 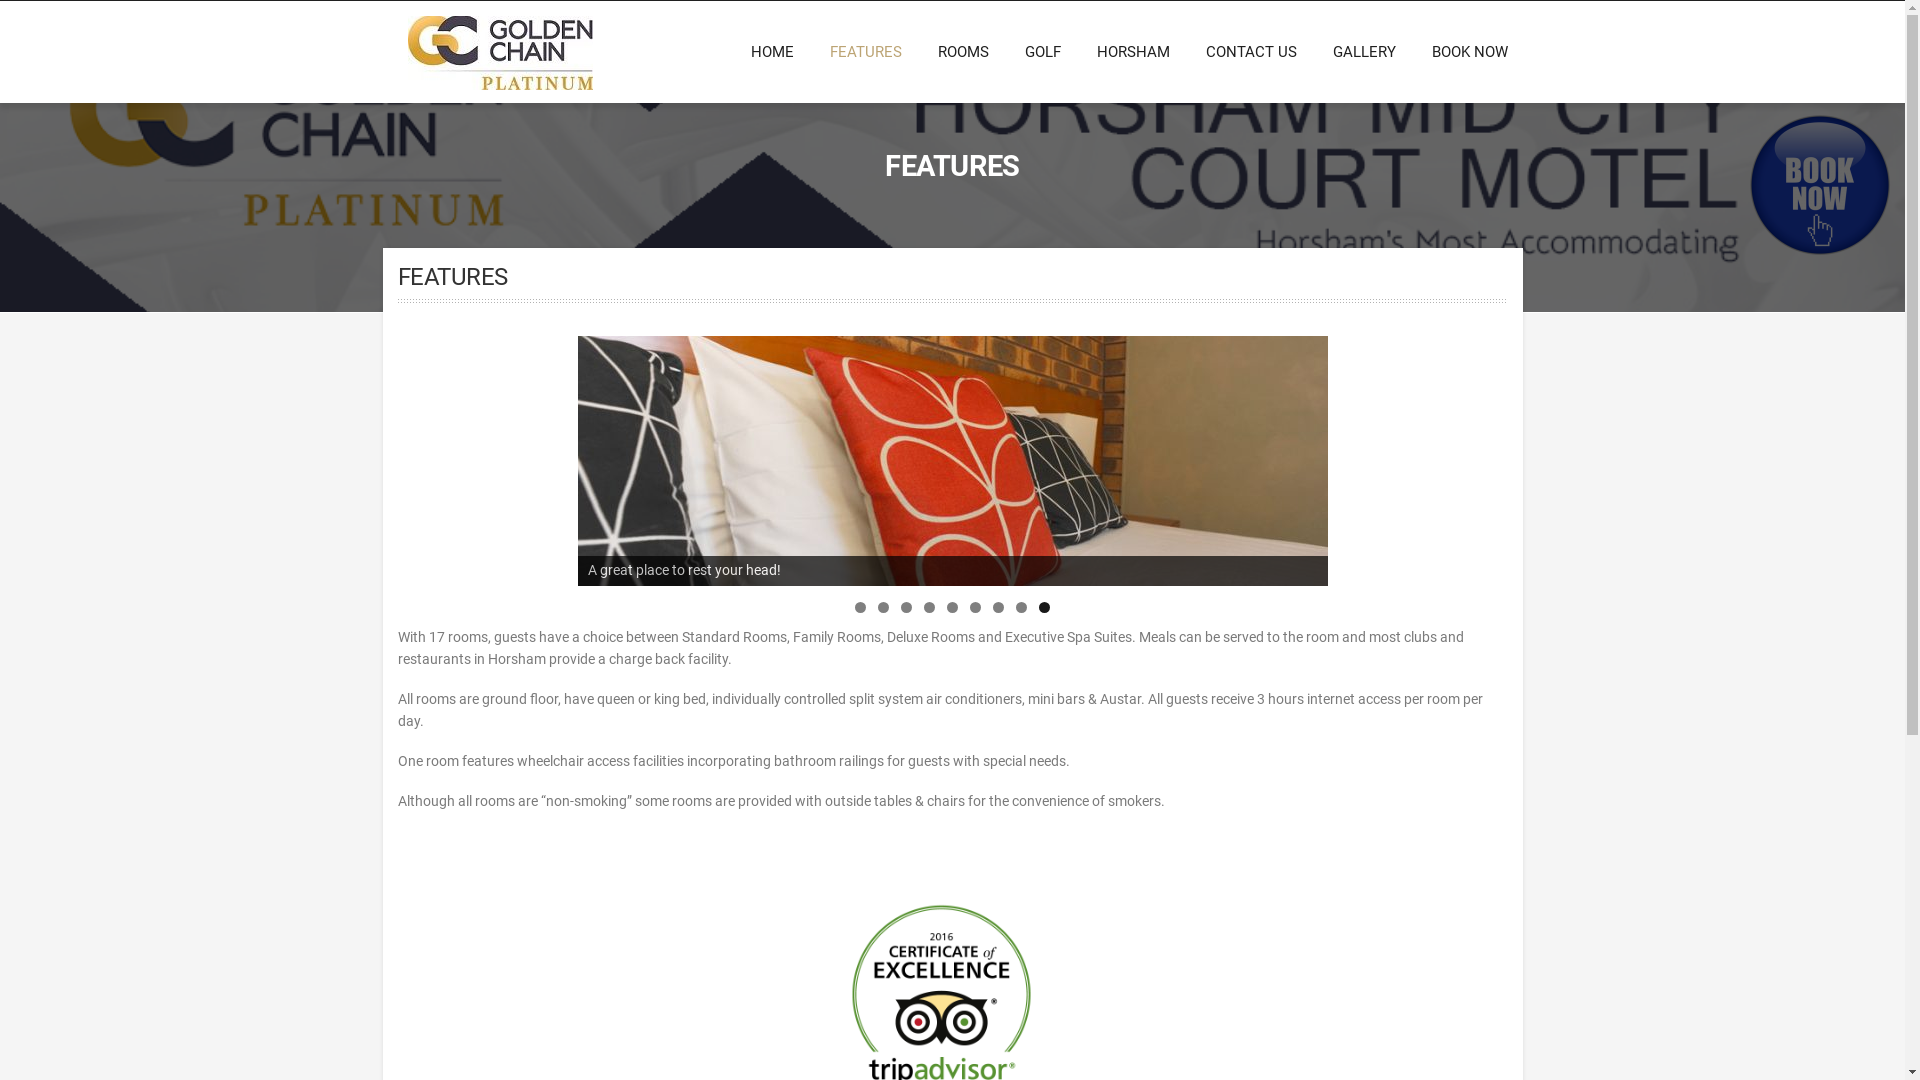 I want to click on 8, so click(x=1022, y=607).